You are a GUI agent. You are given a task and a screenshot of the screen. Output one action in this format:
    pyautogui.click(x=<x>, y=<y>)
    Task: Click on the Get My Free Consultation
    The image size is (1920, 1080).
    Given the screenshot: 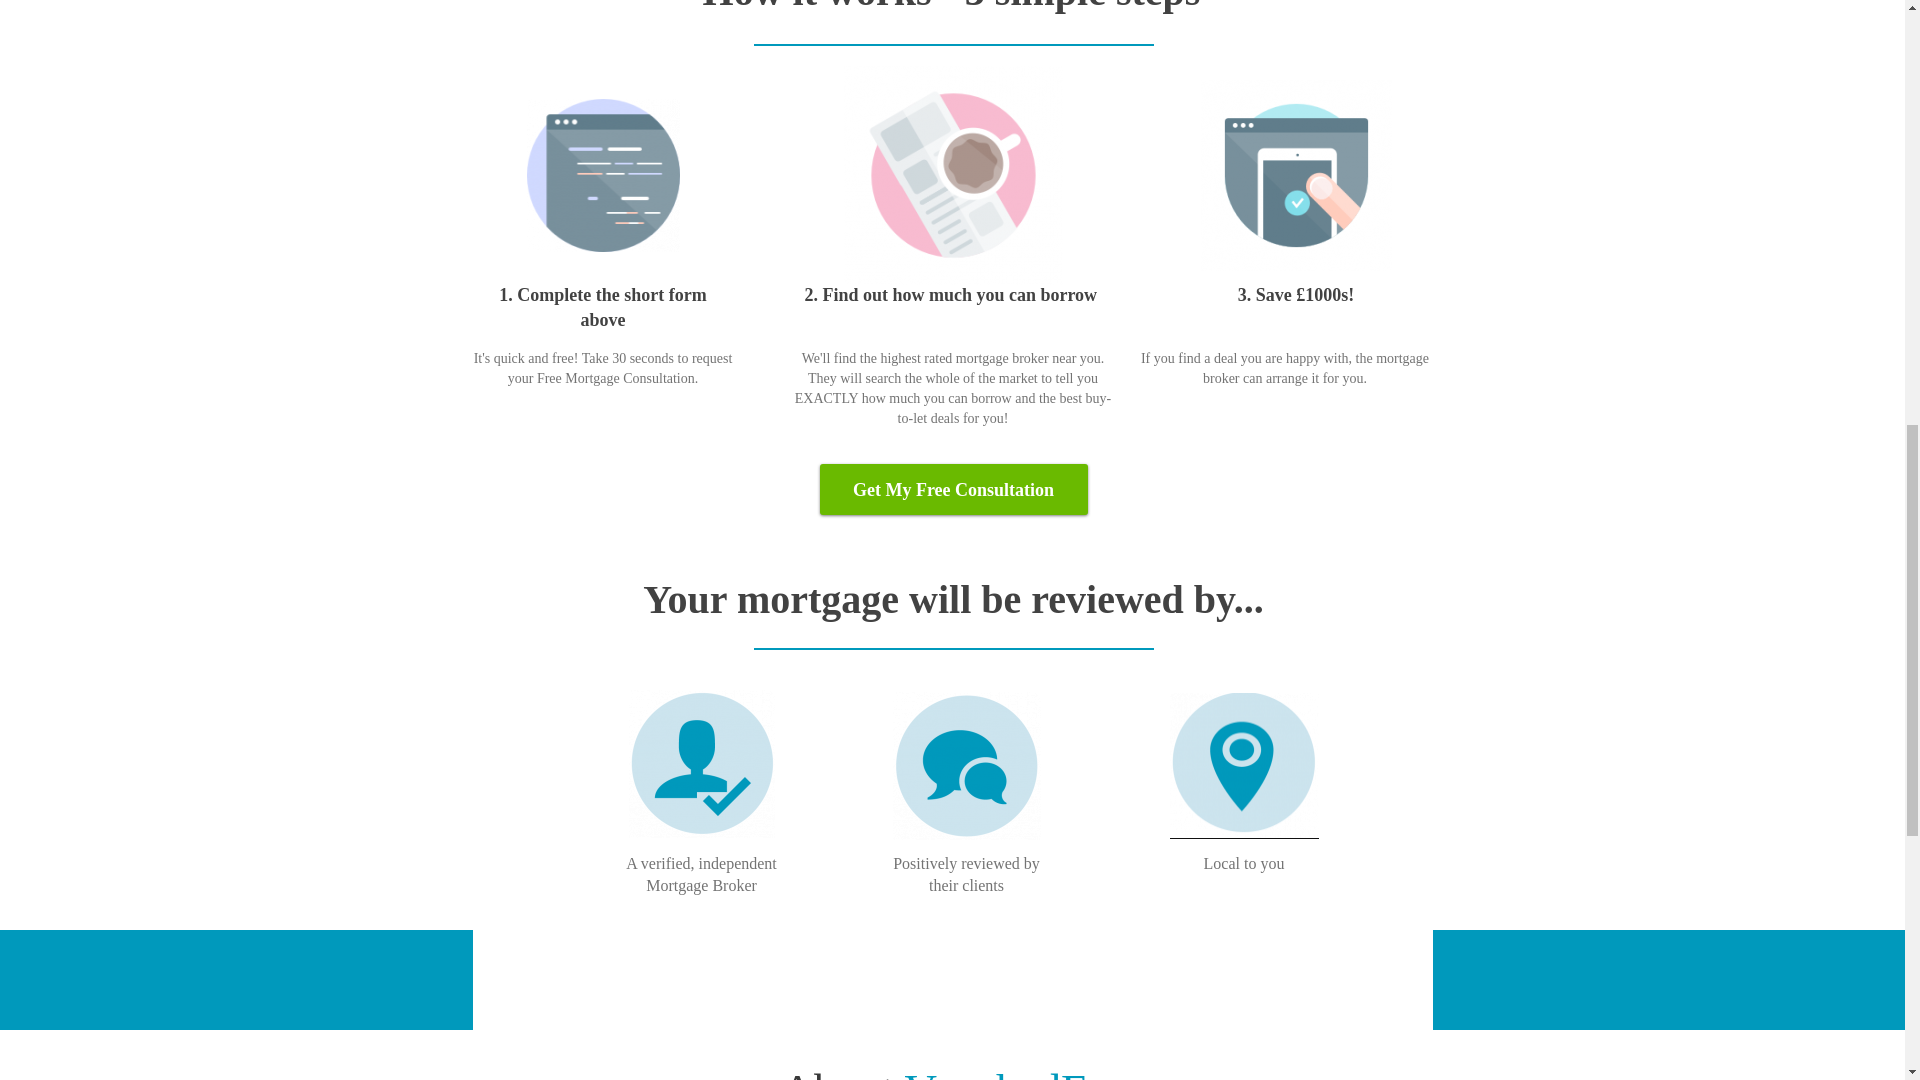 What is the action you would take?
    pyautogui.click(x=954, y=510)
    